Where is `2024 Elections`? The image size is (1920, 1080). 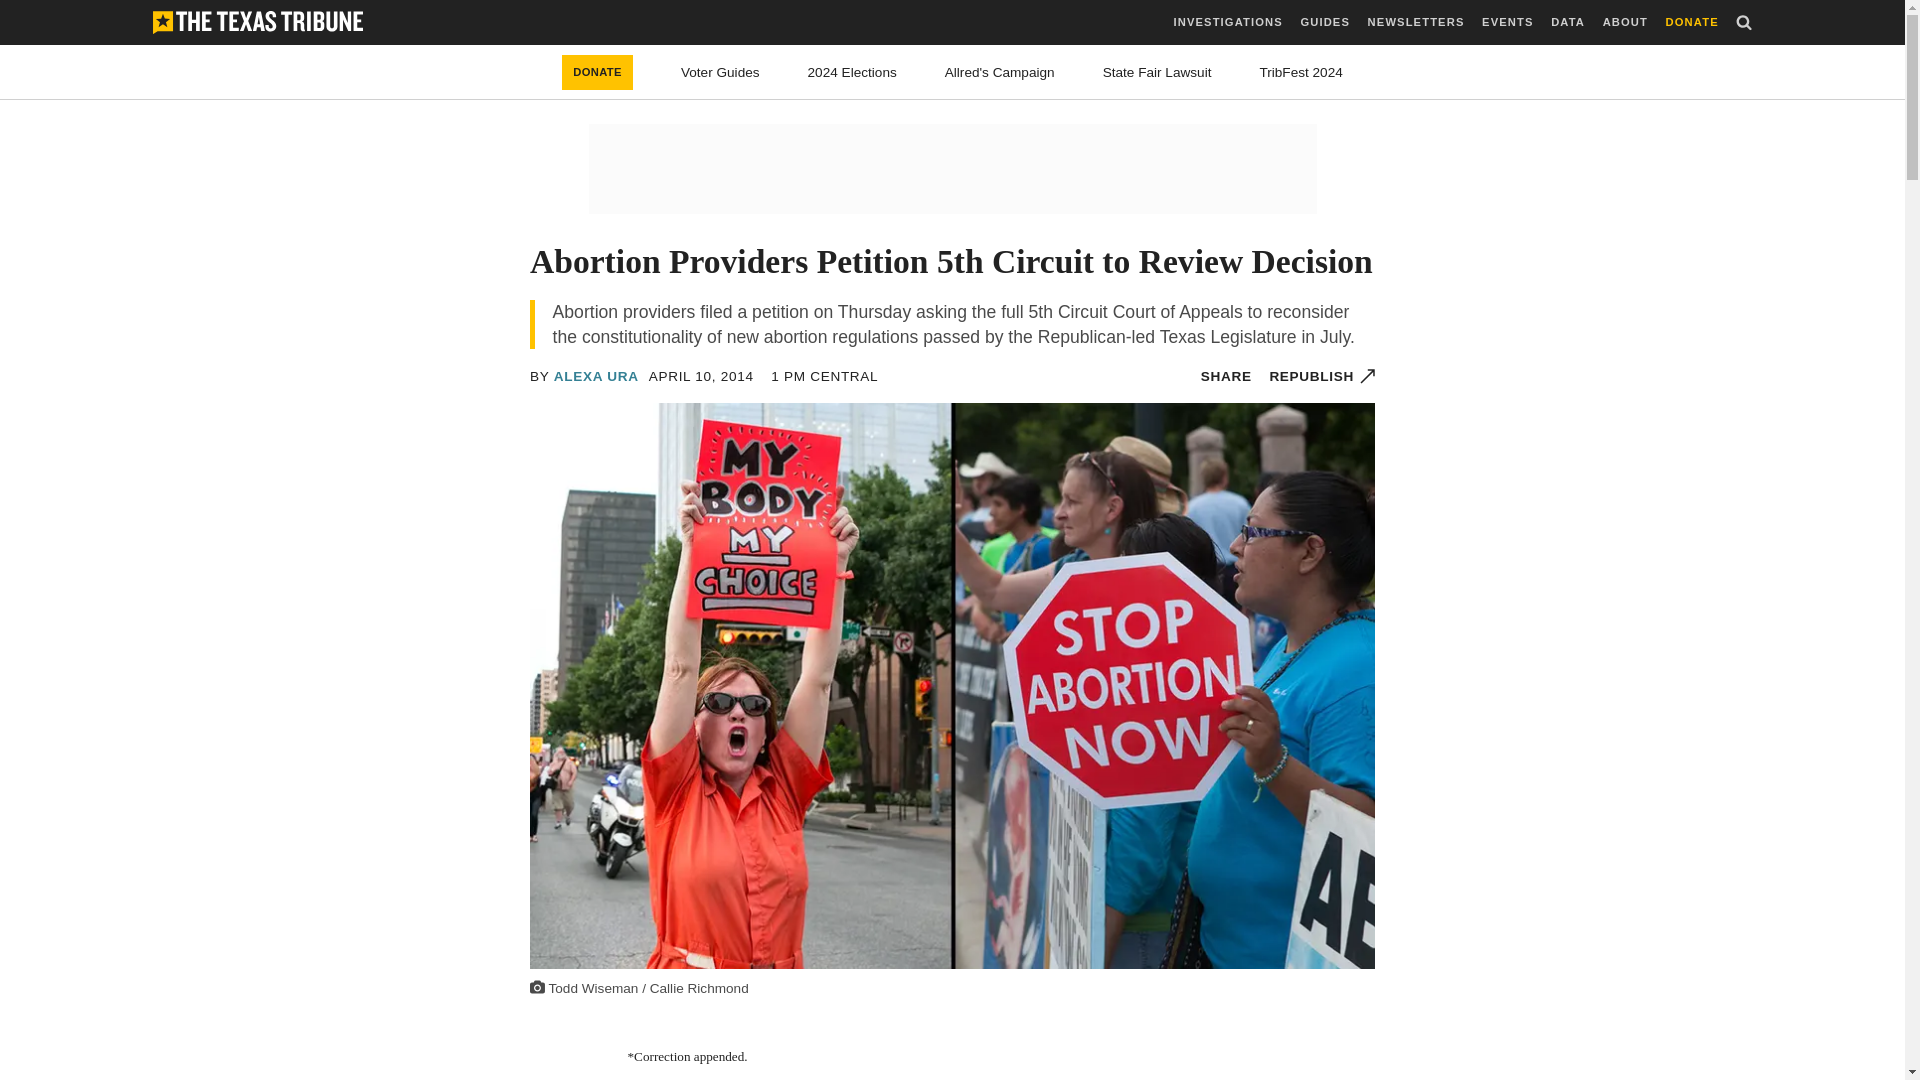
2024 Elections is located at coordinates (852, 72).